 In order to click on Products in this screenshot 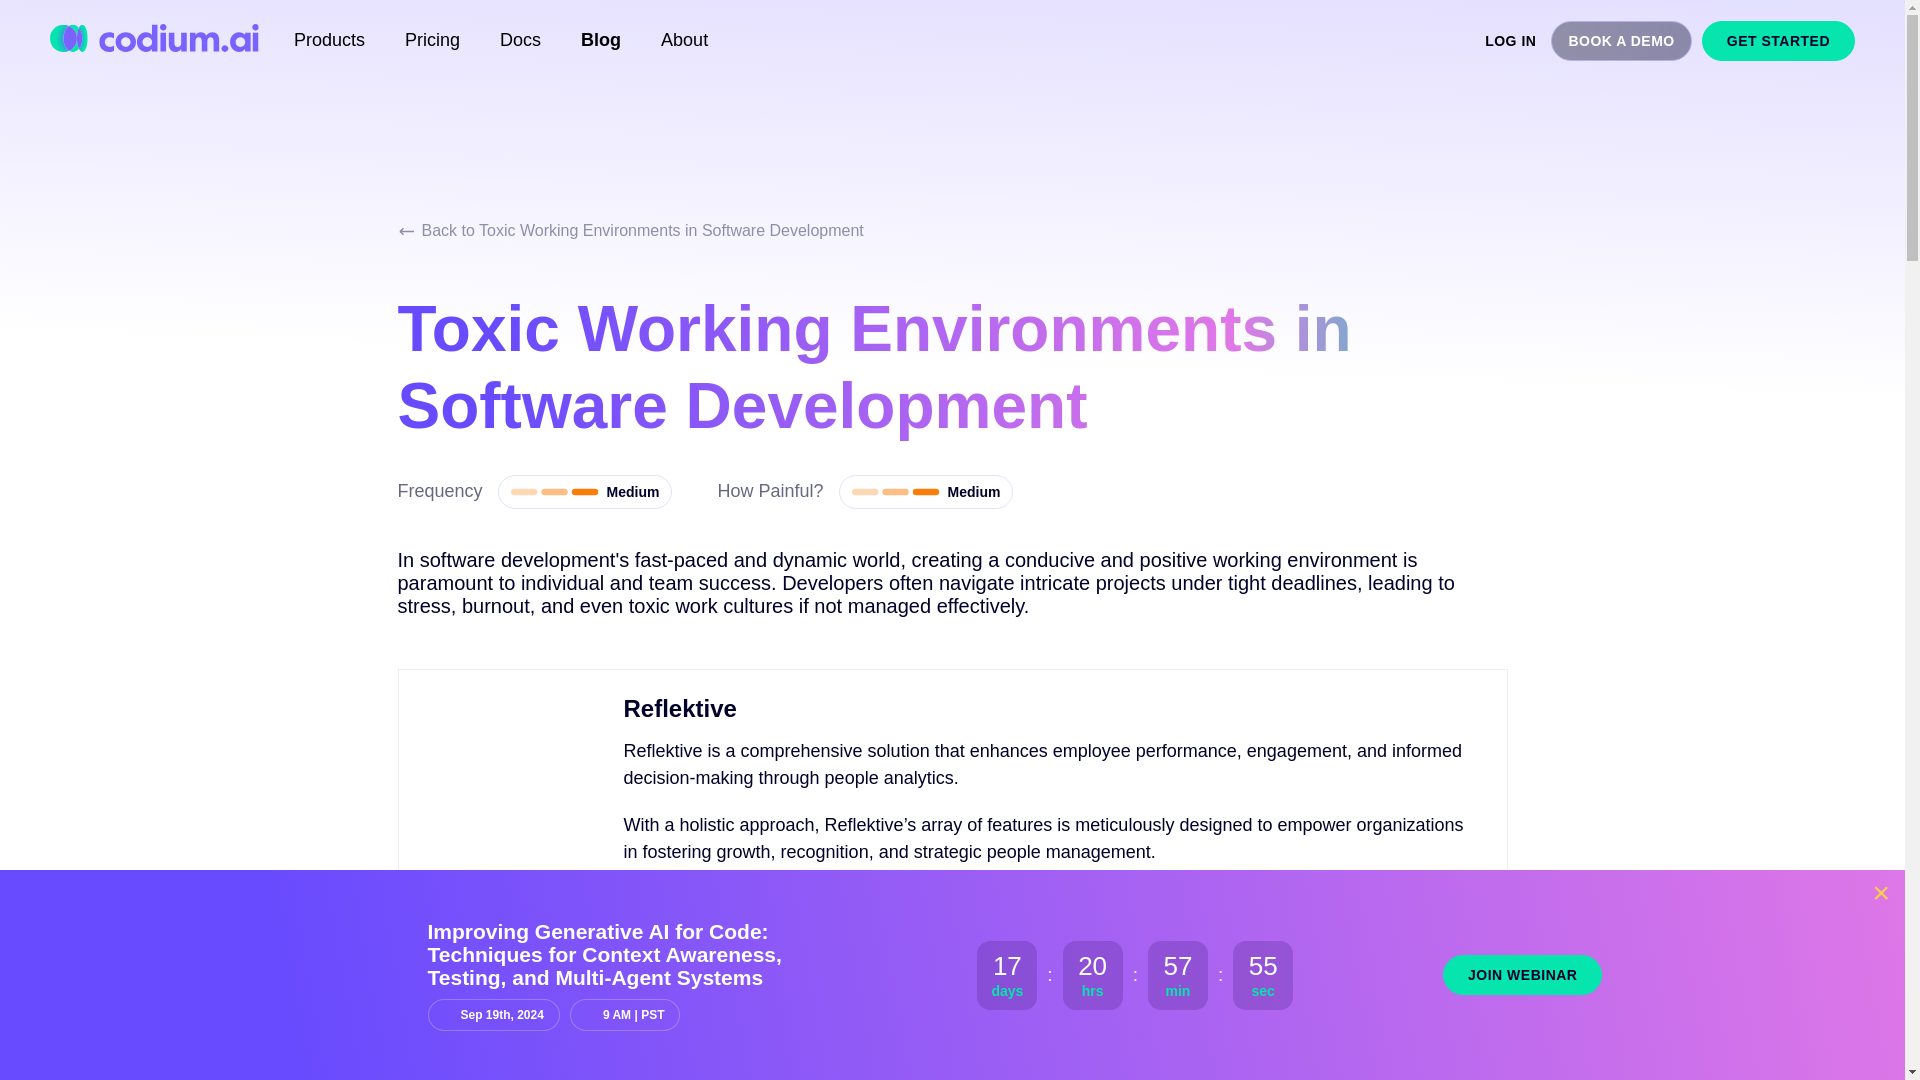, I will do `click(328, 40)`.